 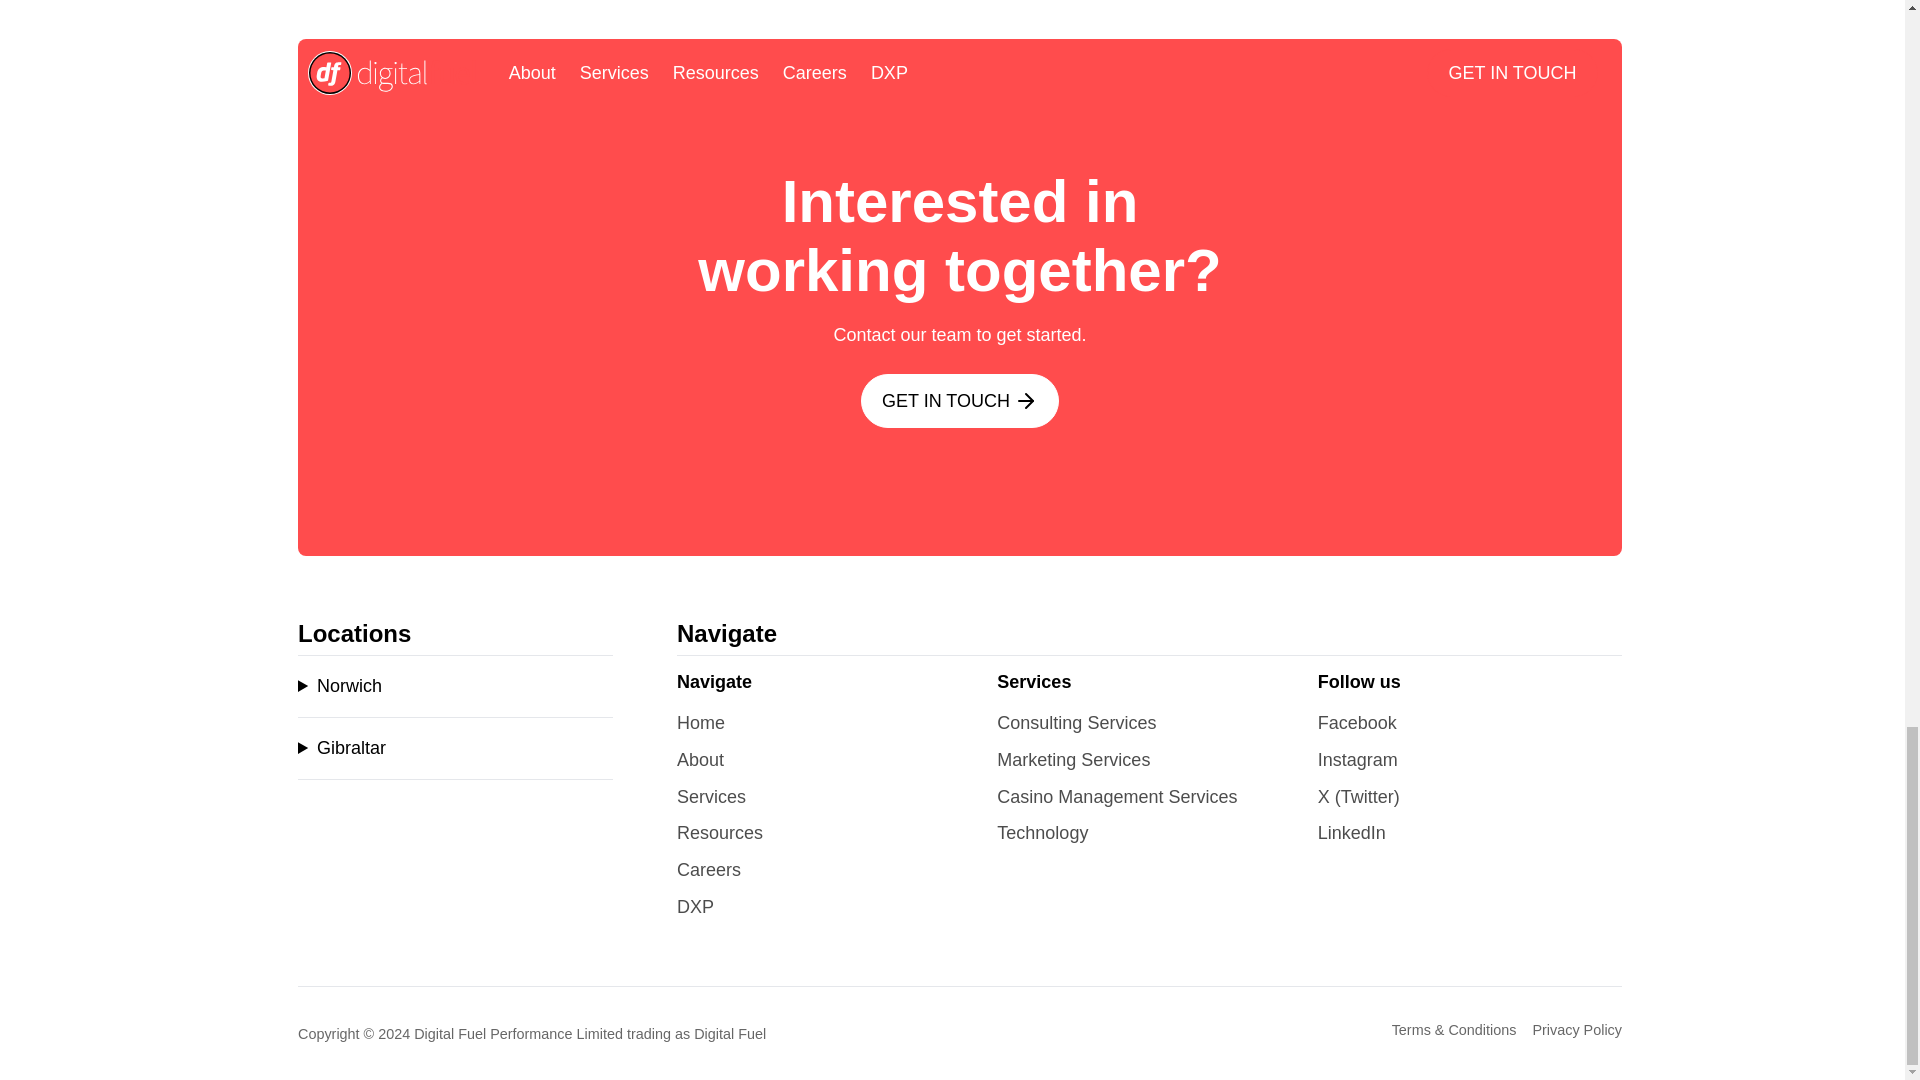 What do you see at coordinates (1076, 722) in the screenshot?
I see `Consulting Services` at bounding box center [1076, 722].